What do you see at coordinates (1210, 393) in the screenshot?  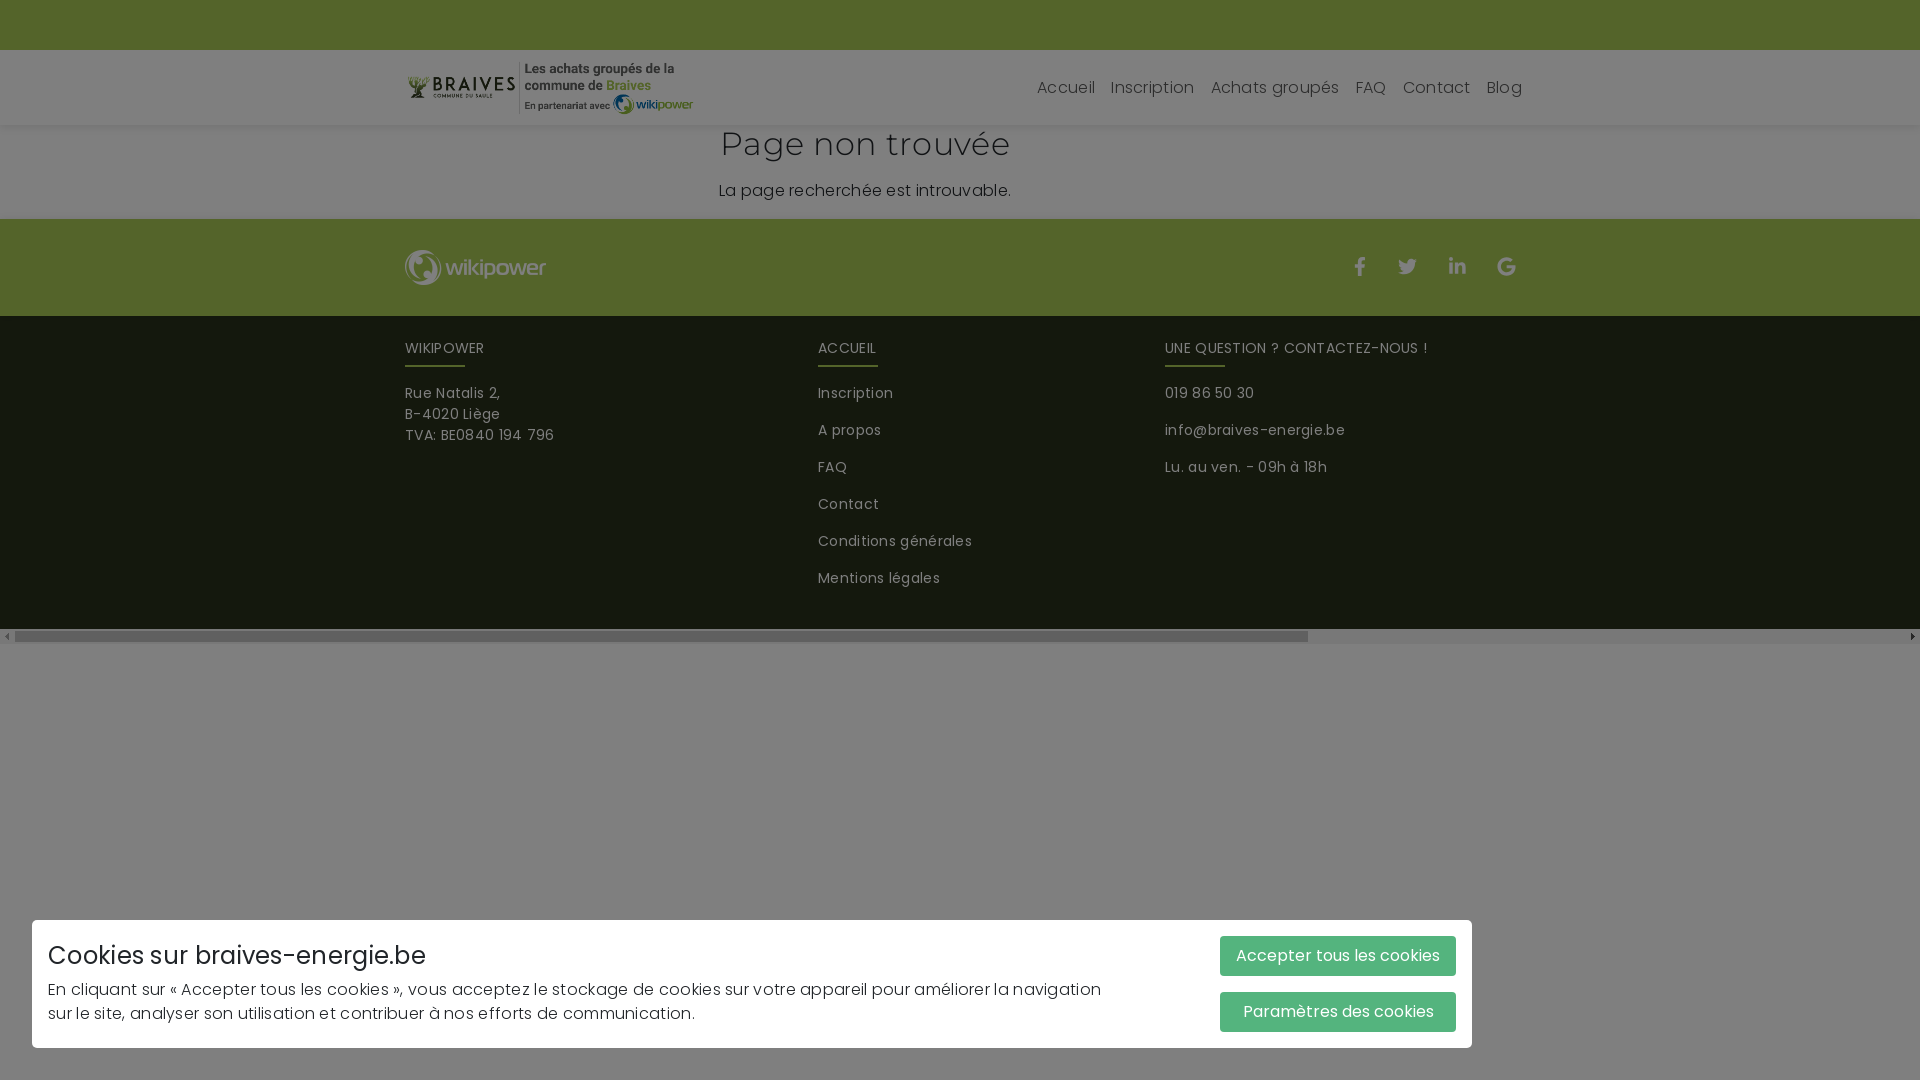 I see `019 86 50 30` at bounding box center [1210, 393].